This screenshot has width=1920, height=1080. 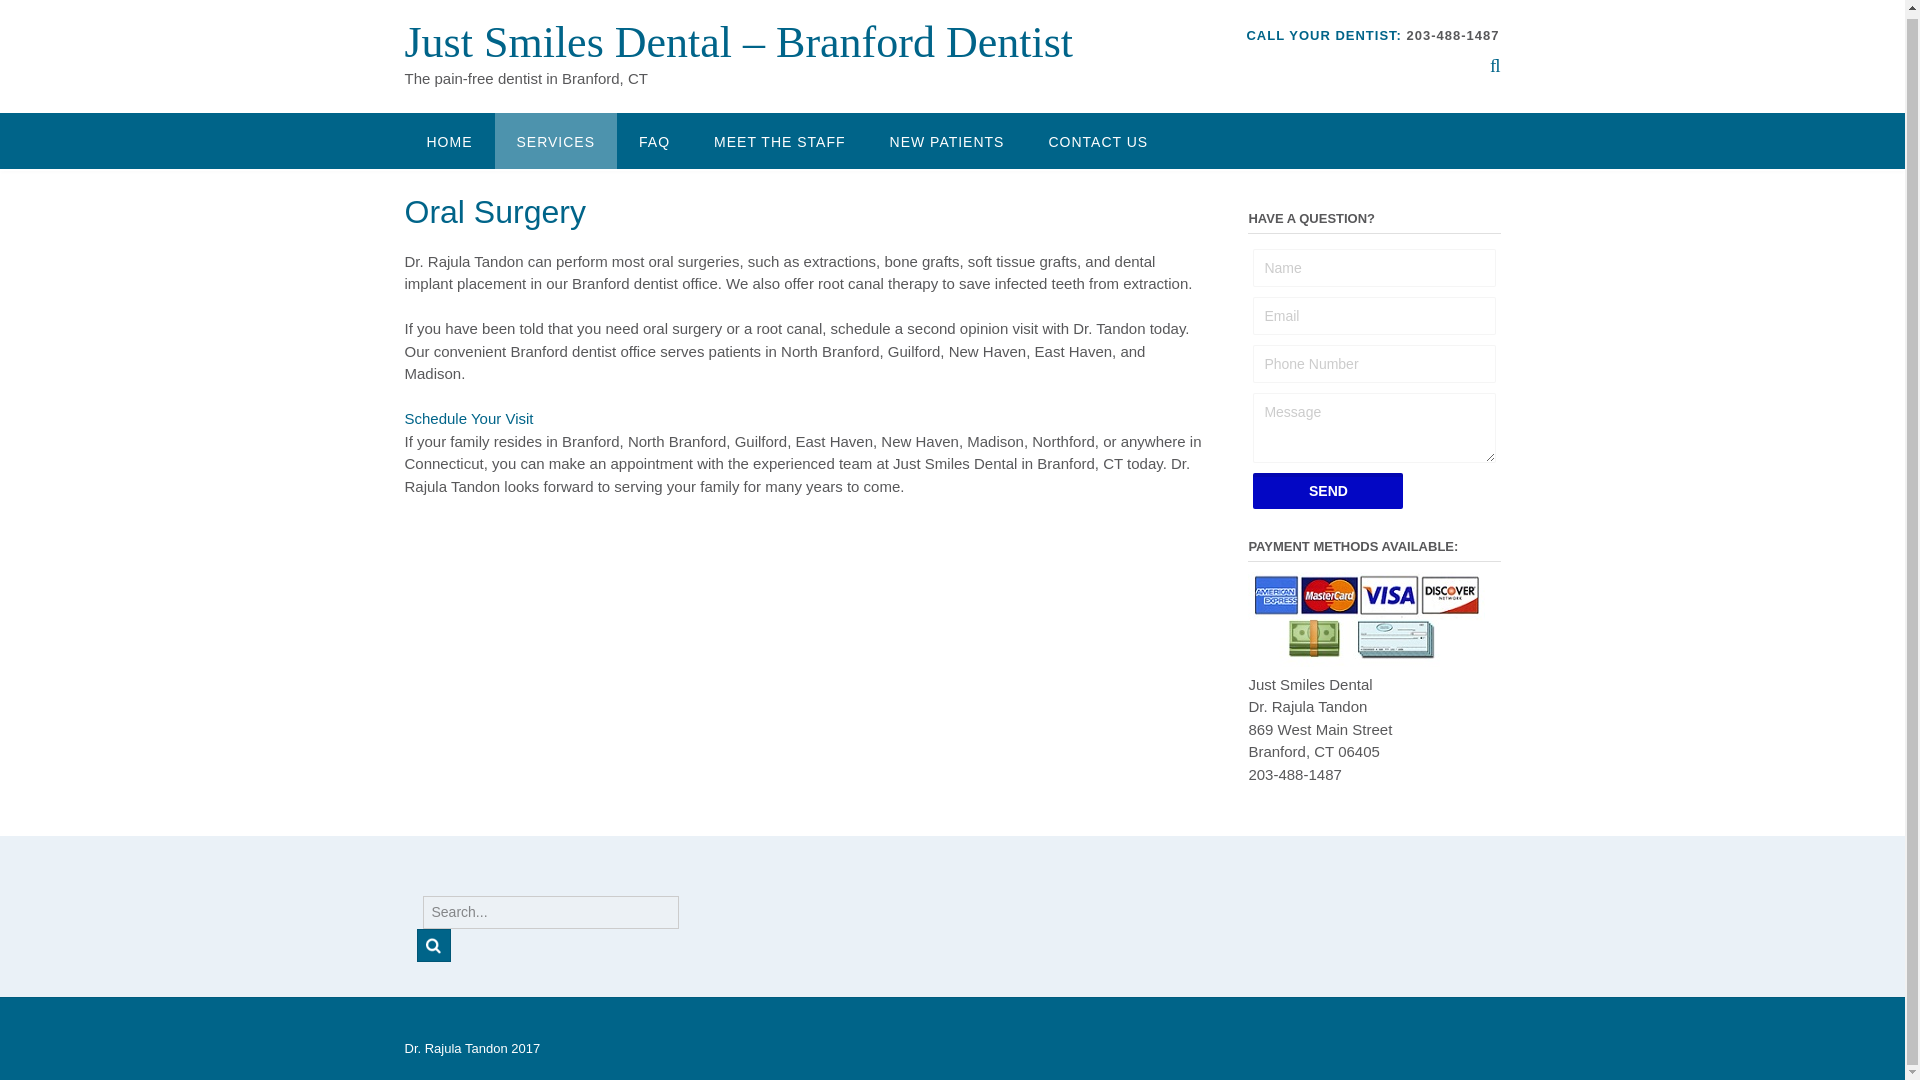 What do you see at coordinates (554, 140) in the screenshot?
I see `SERVICES` at bounding box center [554, 140].